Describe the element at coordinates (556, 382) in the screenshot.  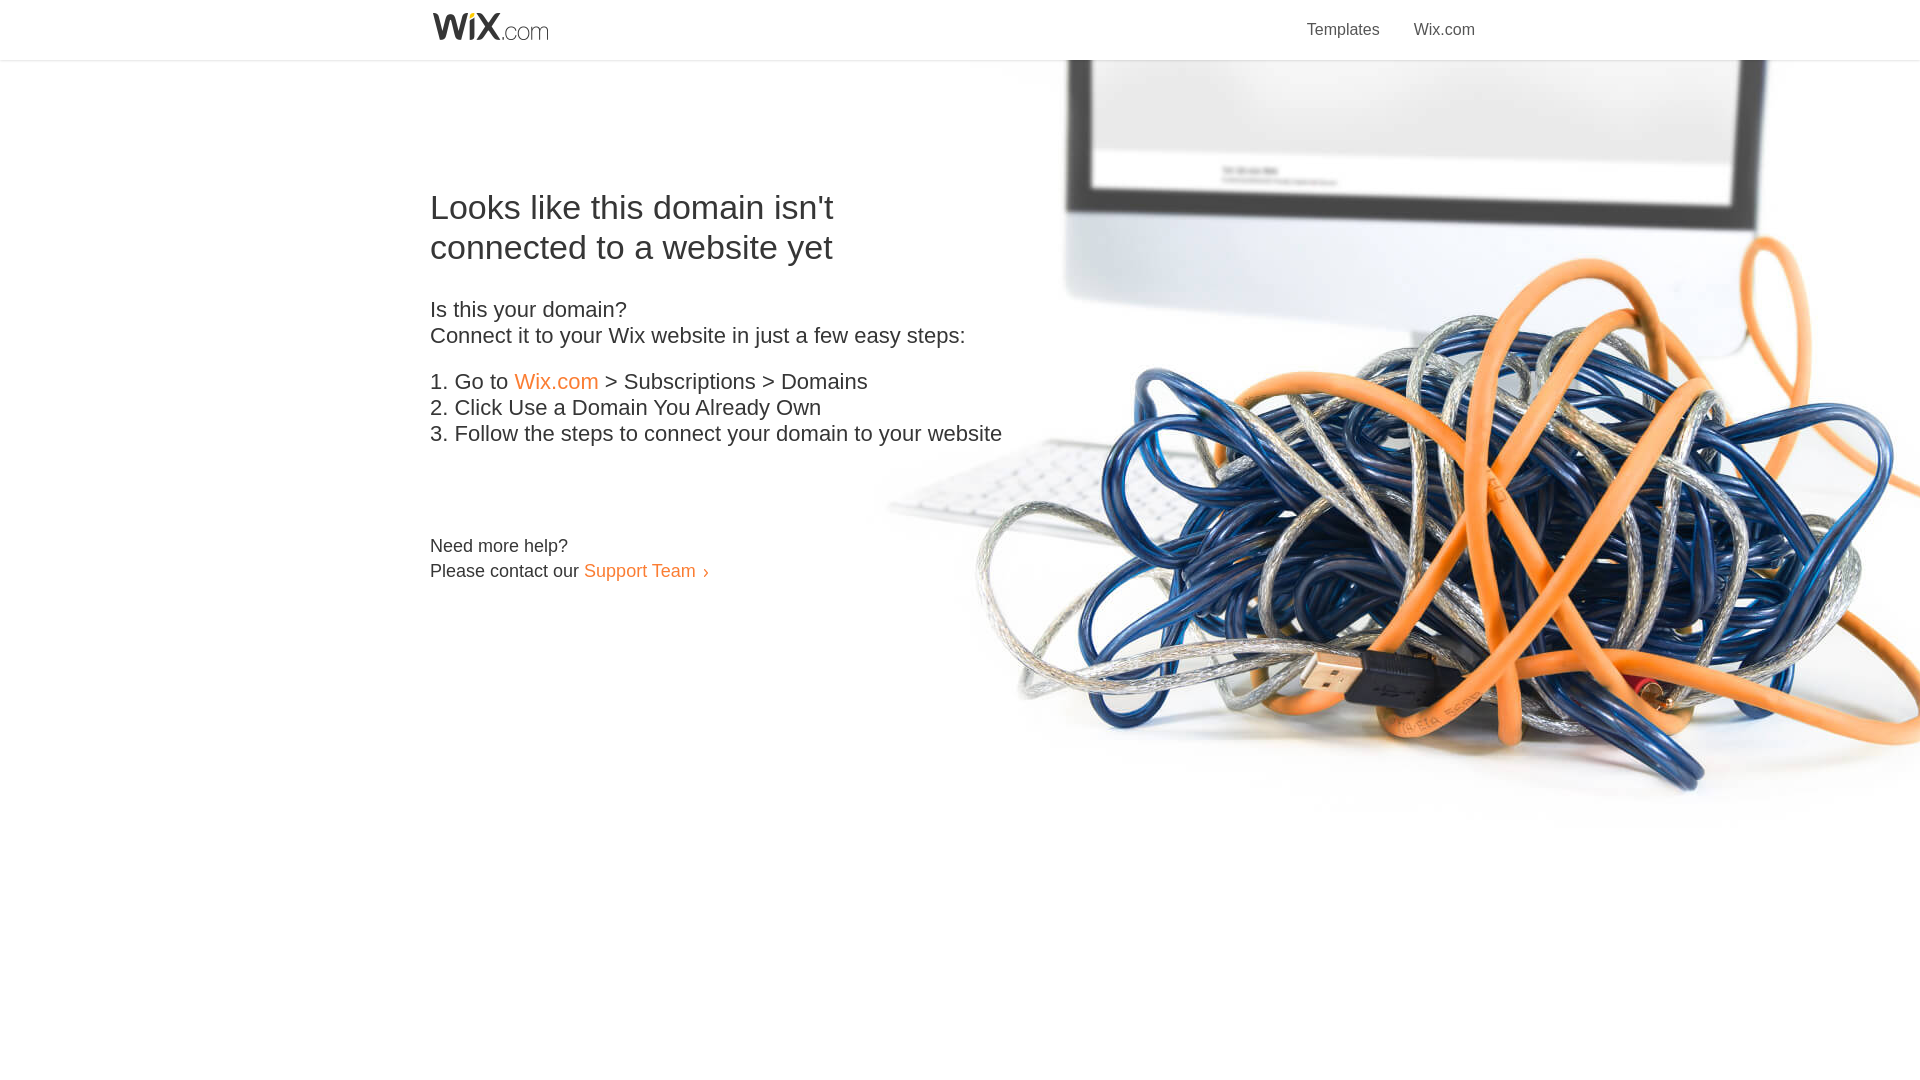
I see `Wix.com` at that location.